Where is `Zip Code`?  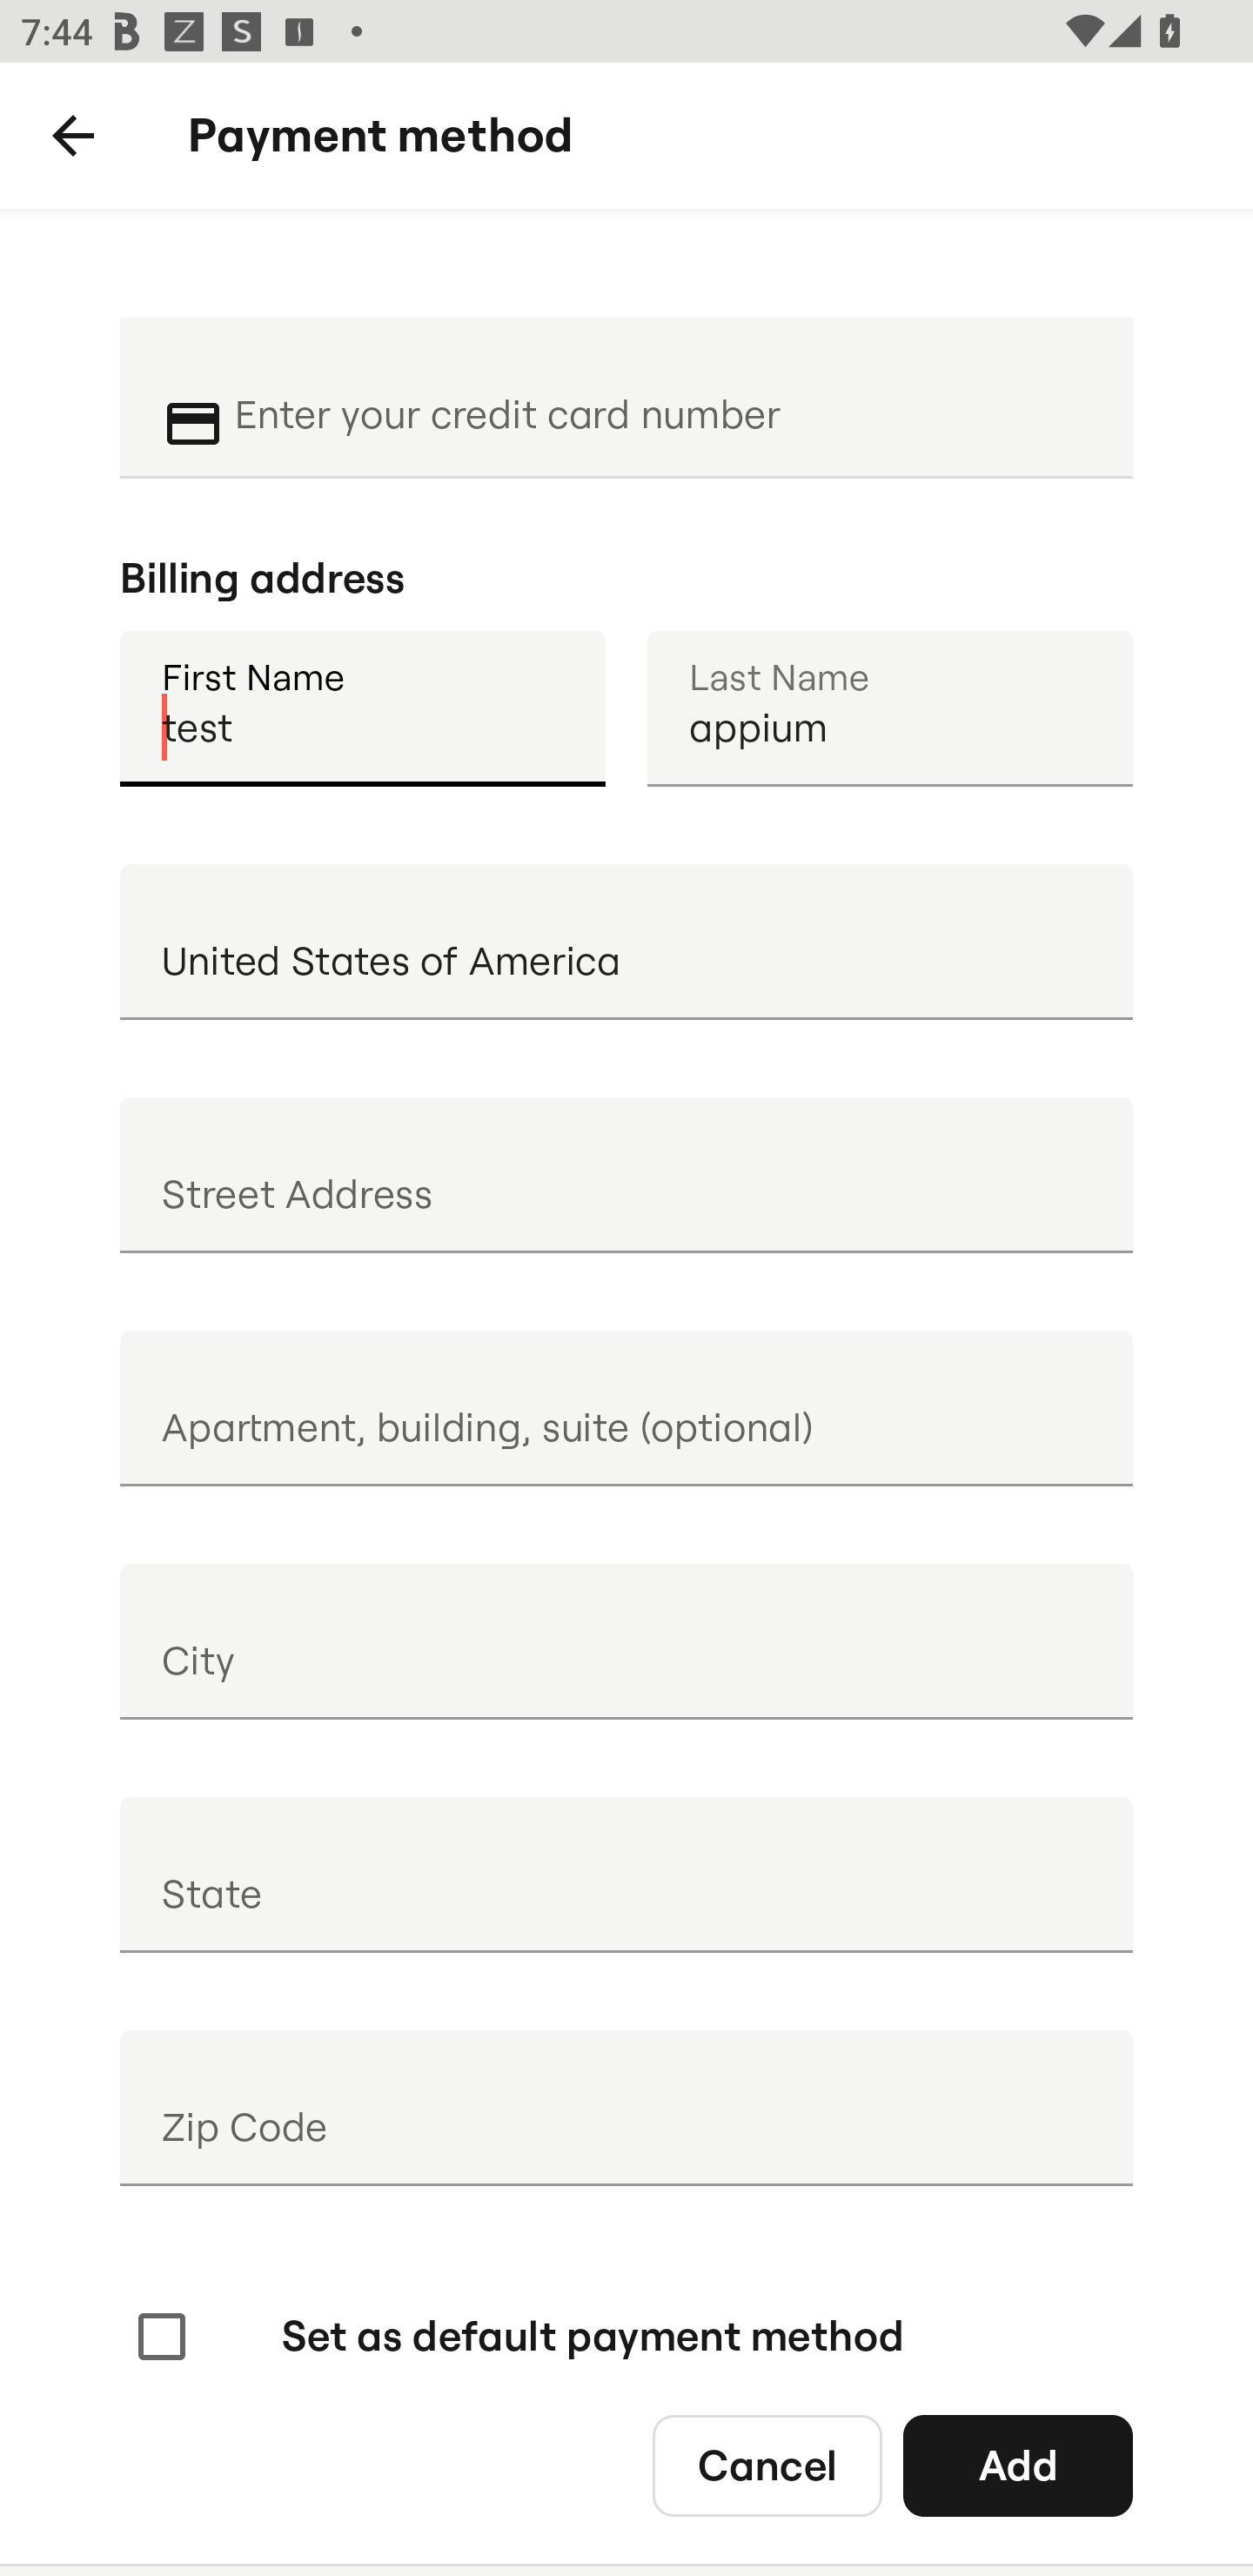 Zip Code is located at coordinates (626, 2108).